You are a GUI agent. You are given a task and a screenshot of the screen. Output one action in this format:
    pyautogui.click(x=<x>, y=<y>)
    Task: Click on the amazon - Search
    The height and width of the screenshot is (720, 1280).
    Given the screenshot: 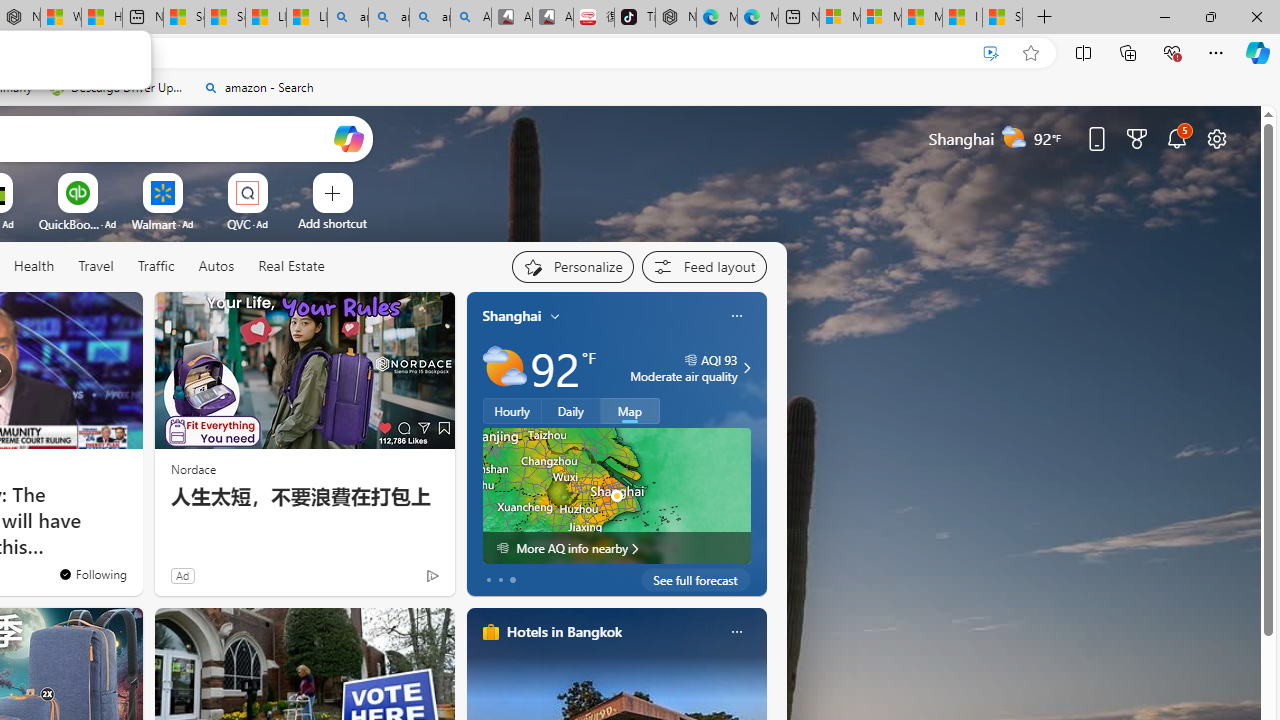 What is the action you would take?
    pyautogui.click(x=388, y=18)
    